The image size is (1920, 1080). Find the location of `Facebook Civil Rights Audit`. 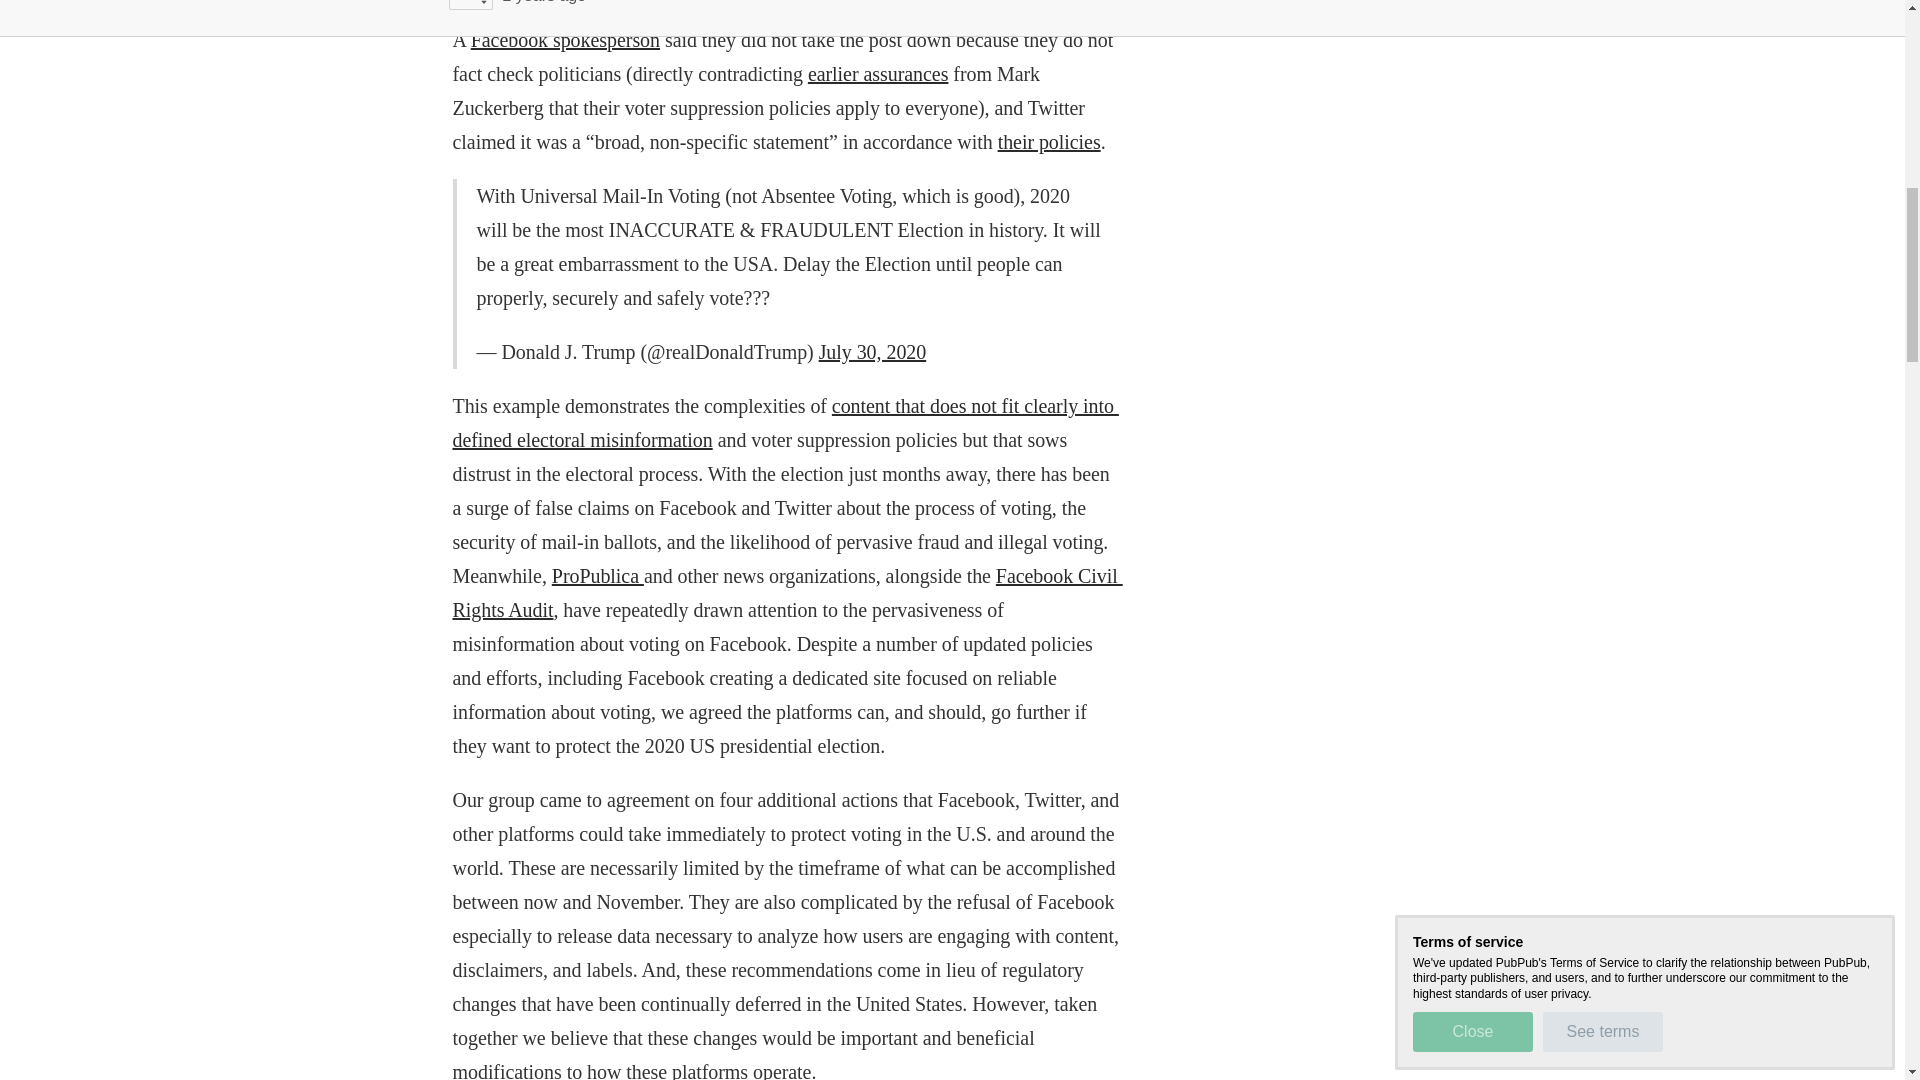

Facebook Civil Rights Audit is located at coordinates (786, 592).